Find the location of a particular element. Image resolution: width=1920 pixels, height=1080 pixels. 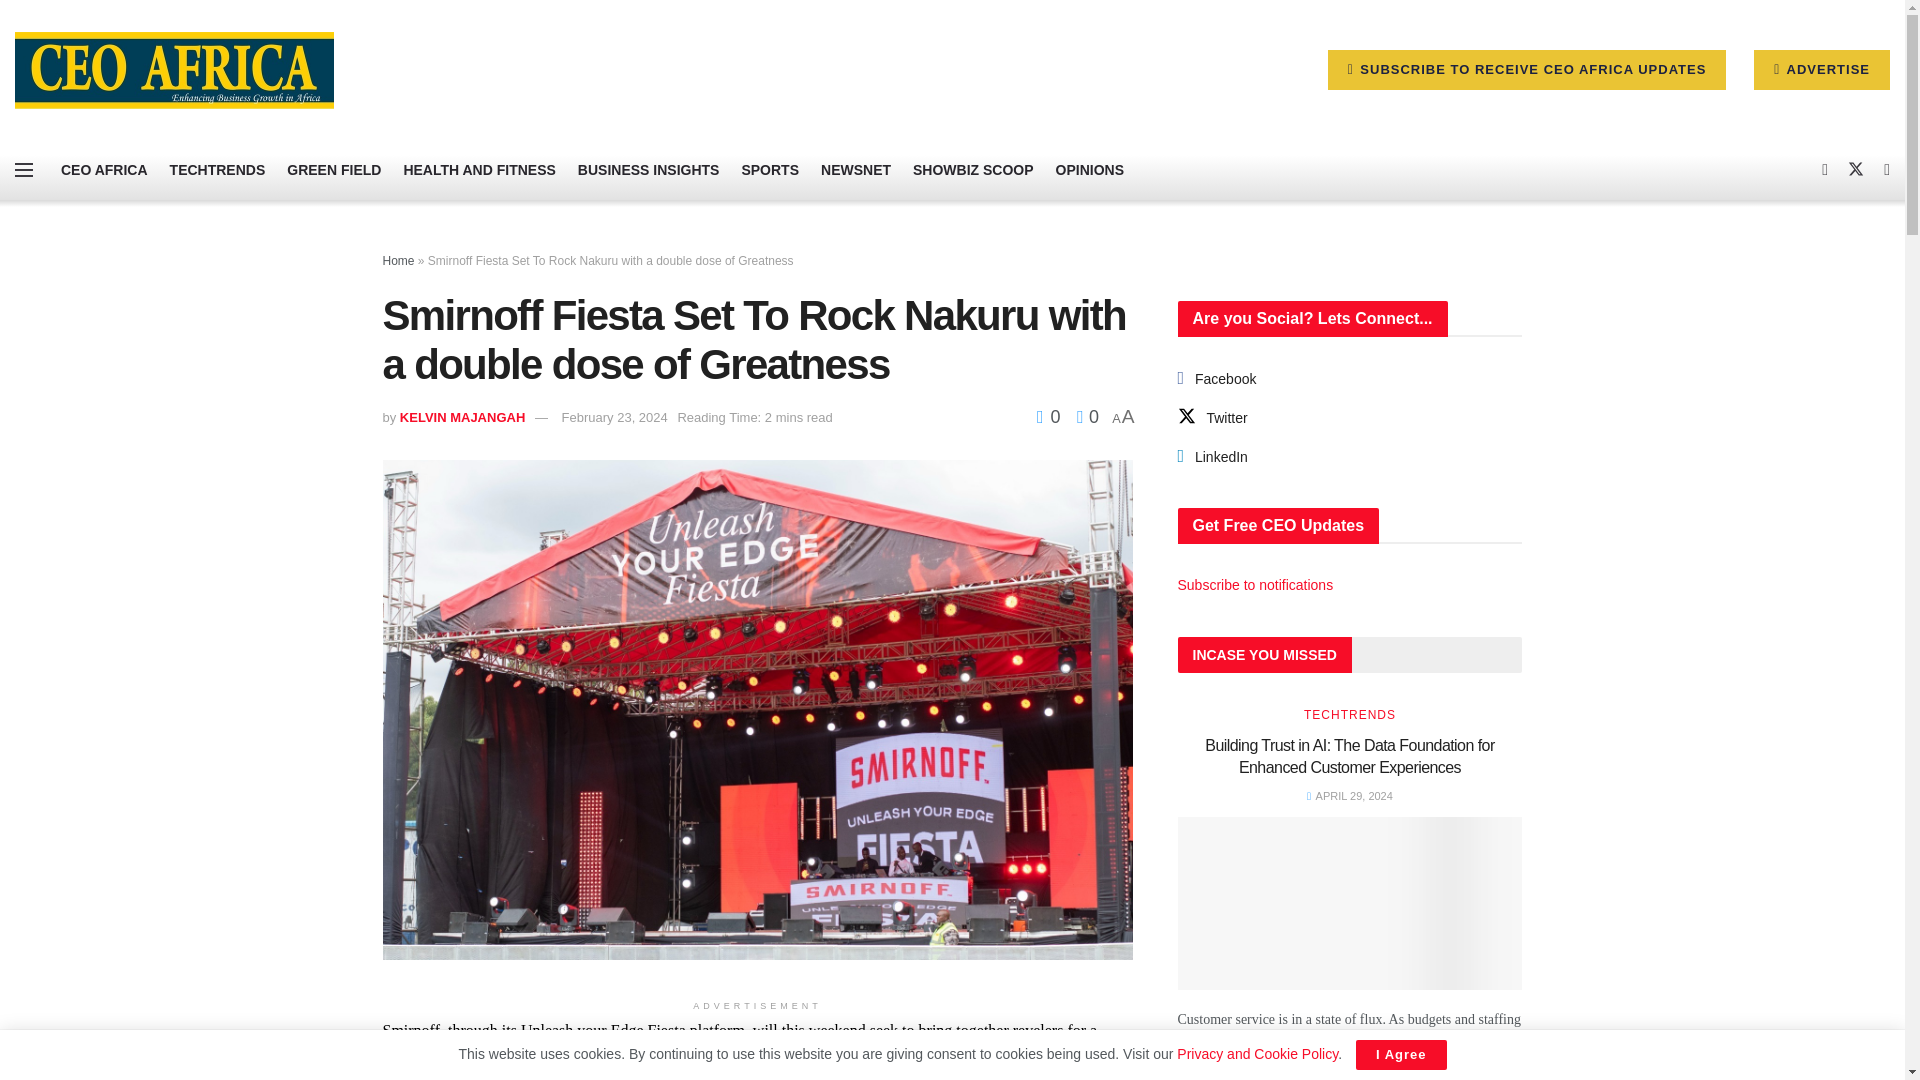

NEWSNET is located at coordinates (856, 170).